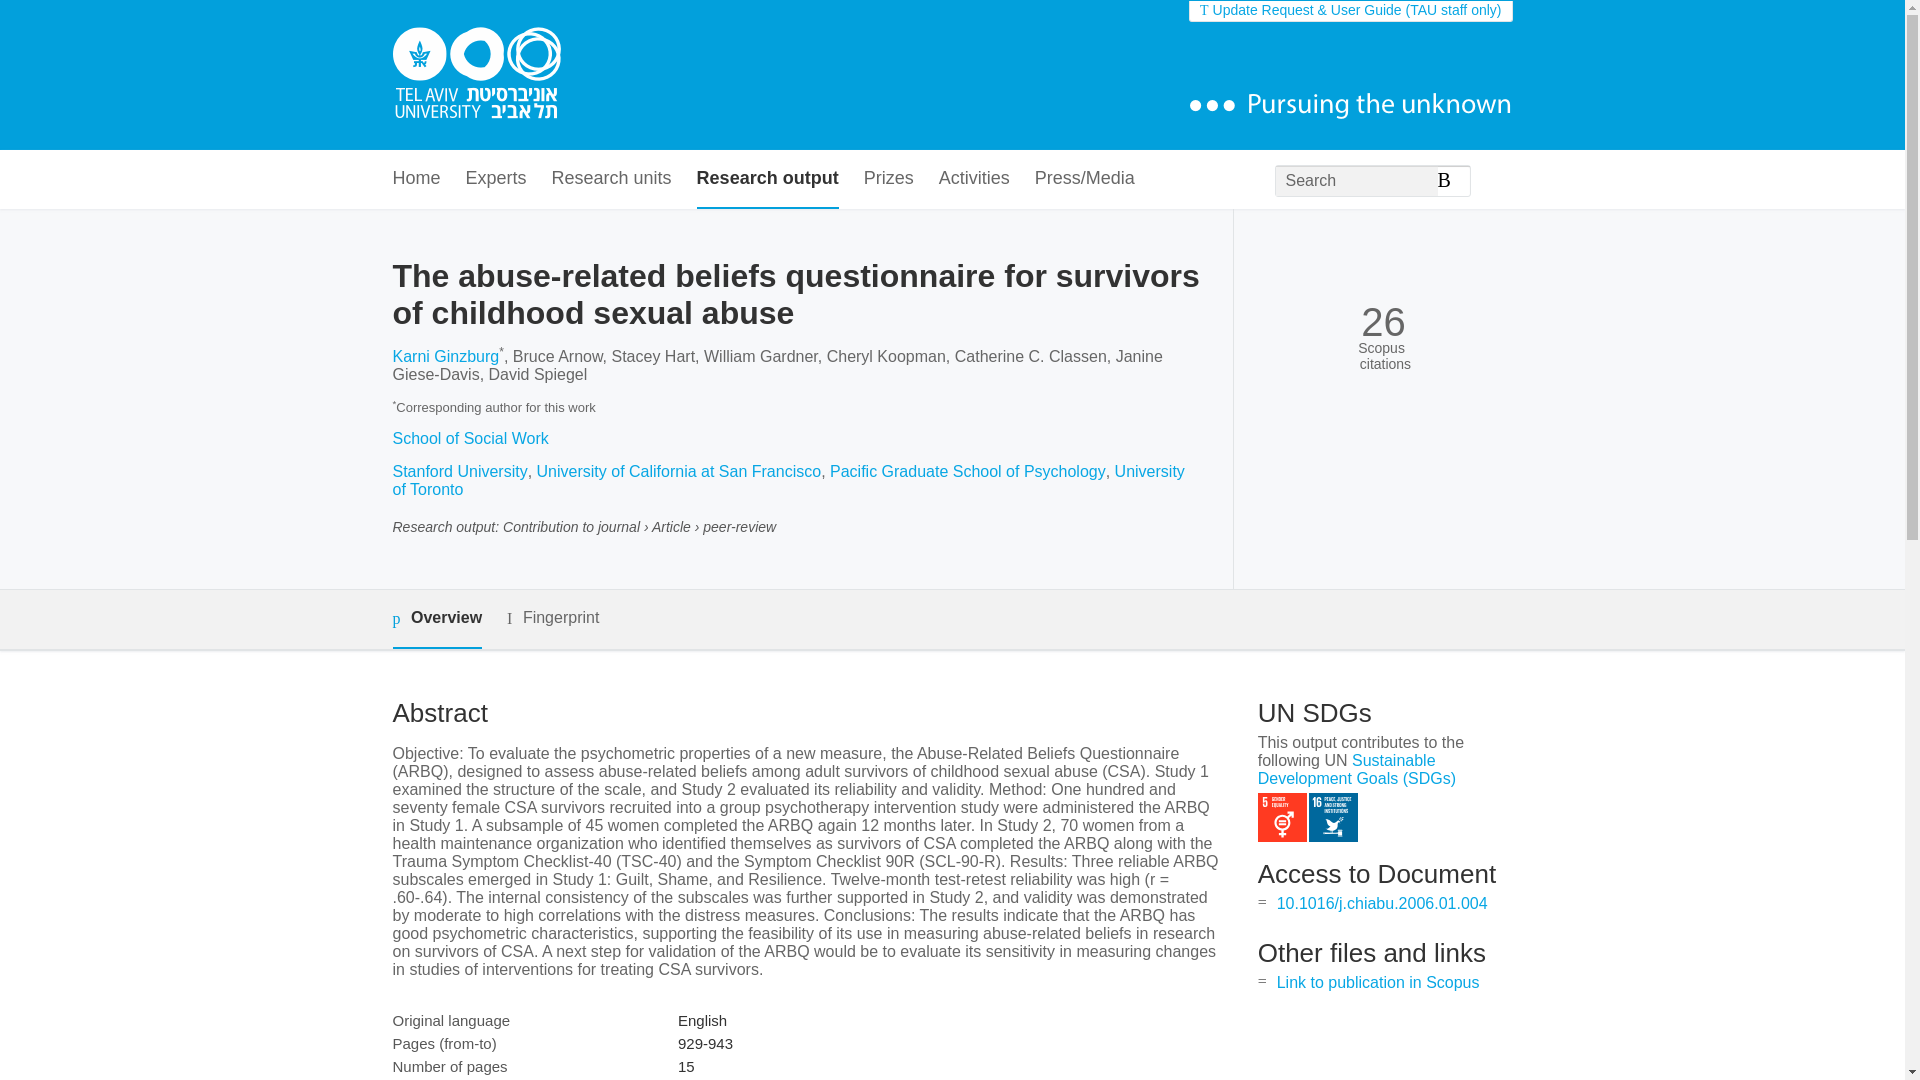 This screenshot has height=1080, width=1920. I want to click on SDG 16 - Peace, Justice and Strong Institutions, so click(1333, 817).